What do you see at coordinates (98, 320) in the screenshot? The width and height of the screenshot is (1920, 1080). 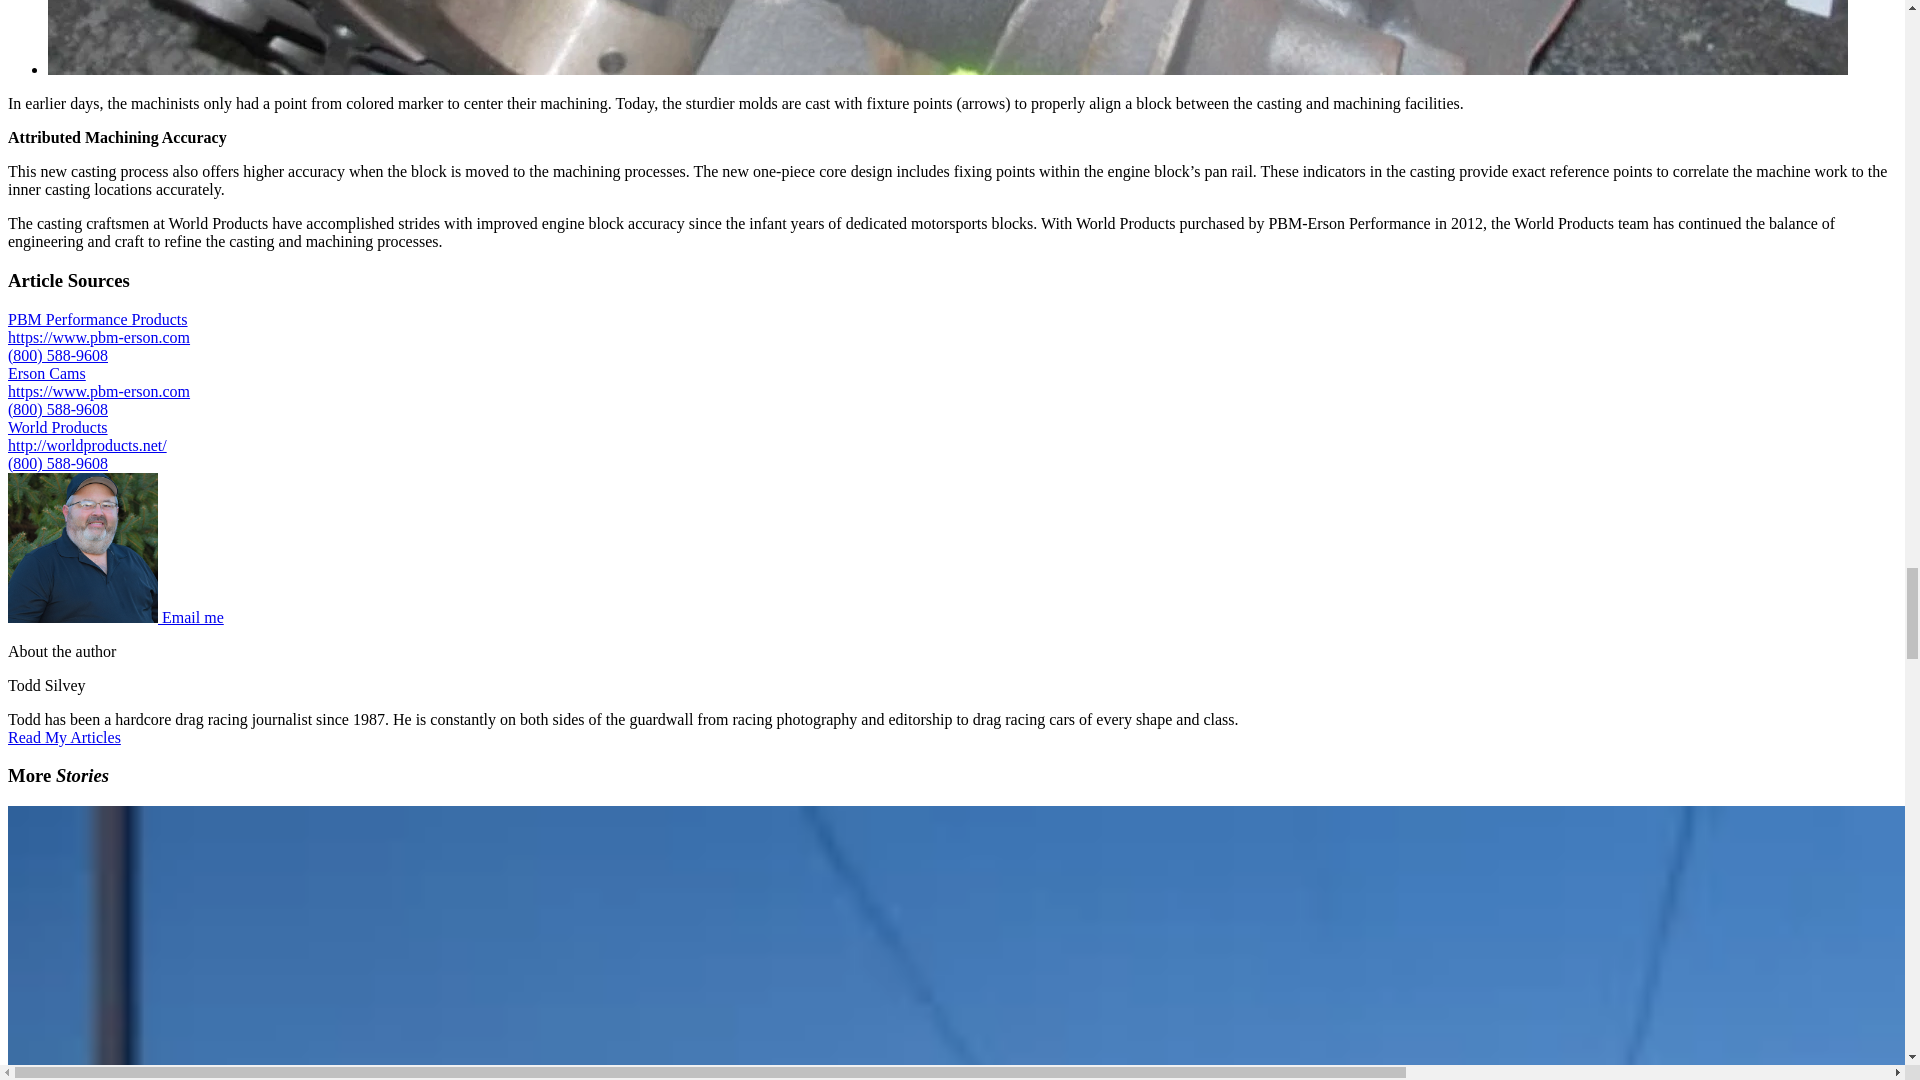 I see `PBM Performance Products` at bounding box center [98, 320].